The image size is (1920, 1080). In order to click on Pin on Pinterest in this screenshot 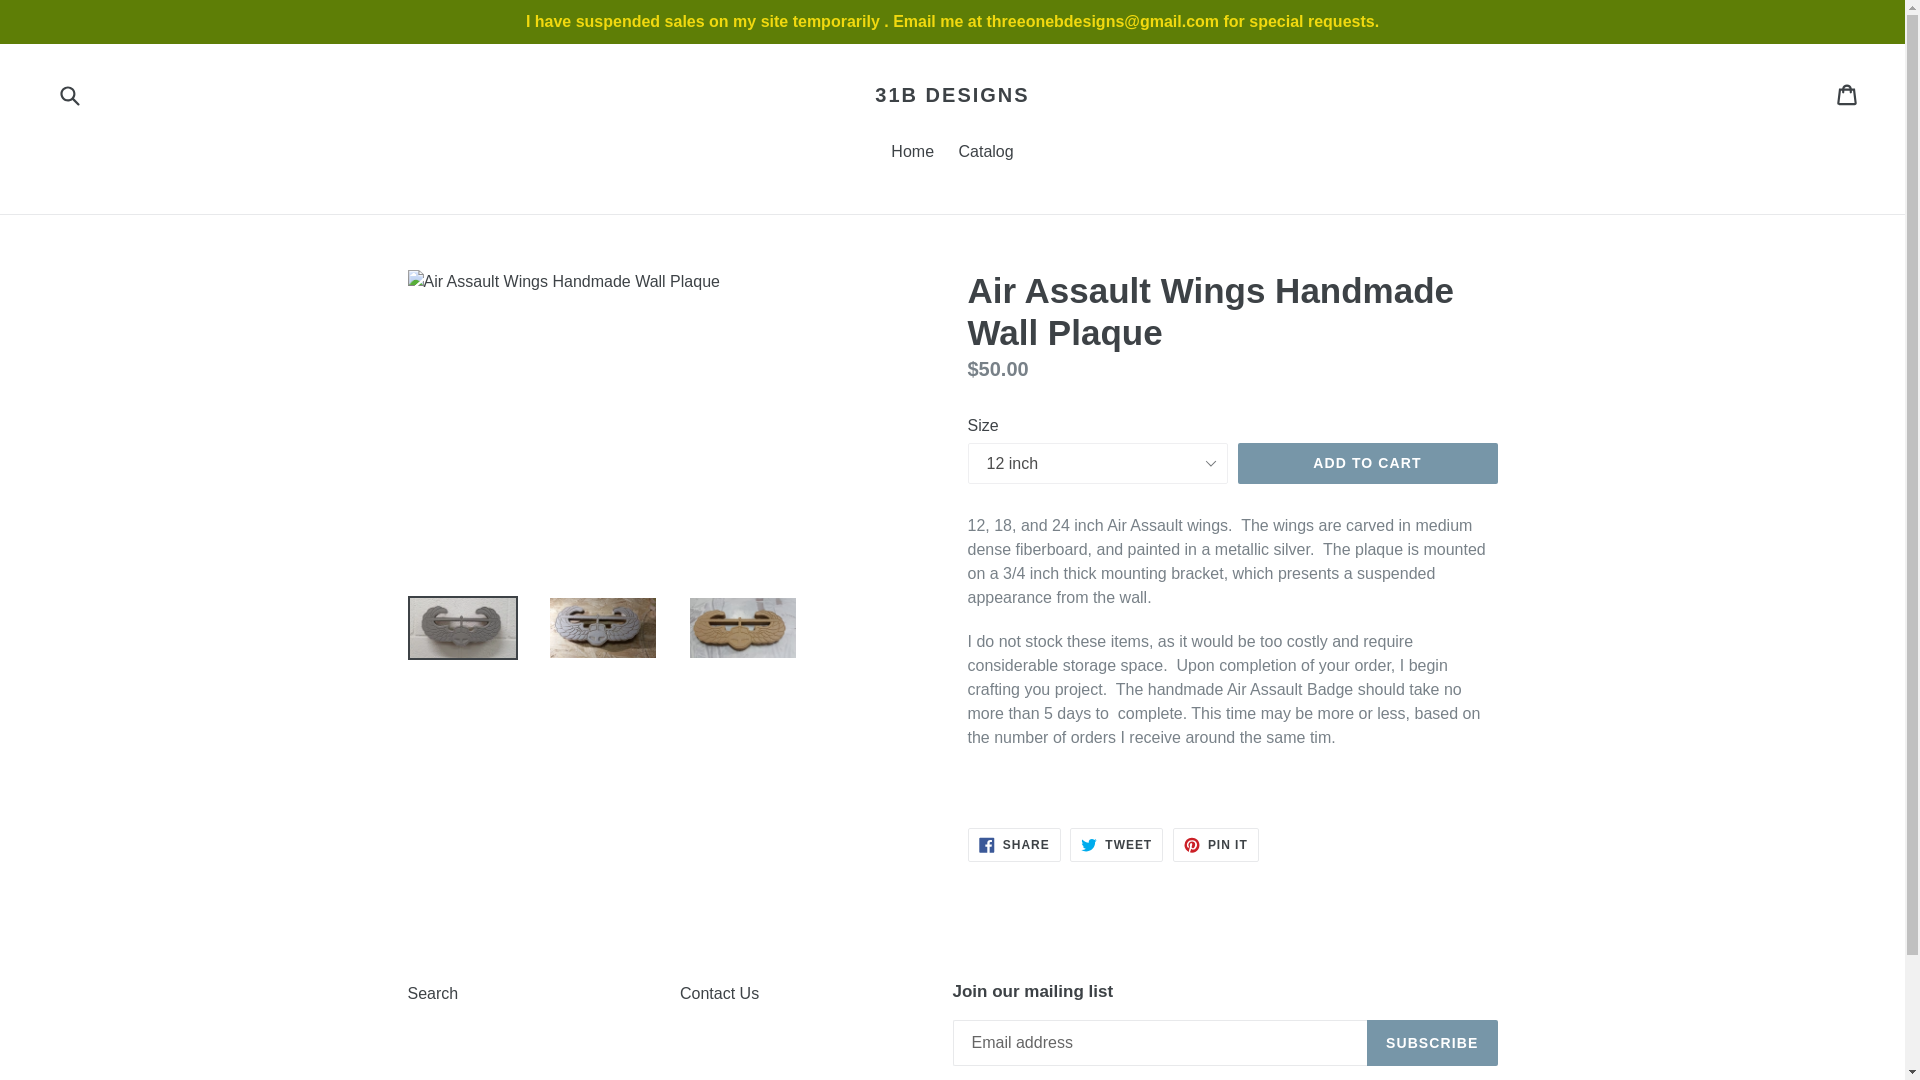, I will do `click(1216, 844)`.